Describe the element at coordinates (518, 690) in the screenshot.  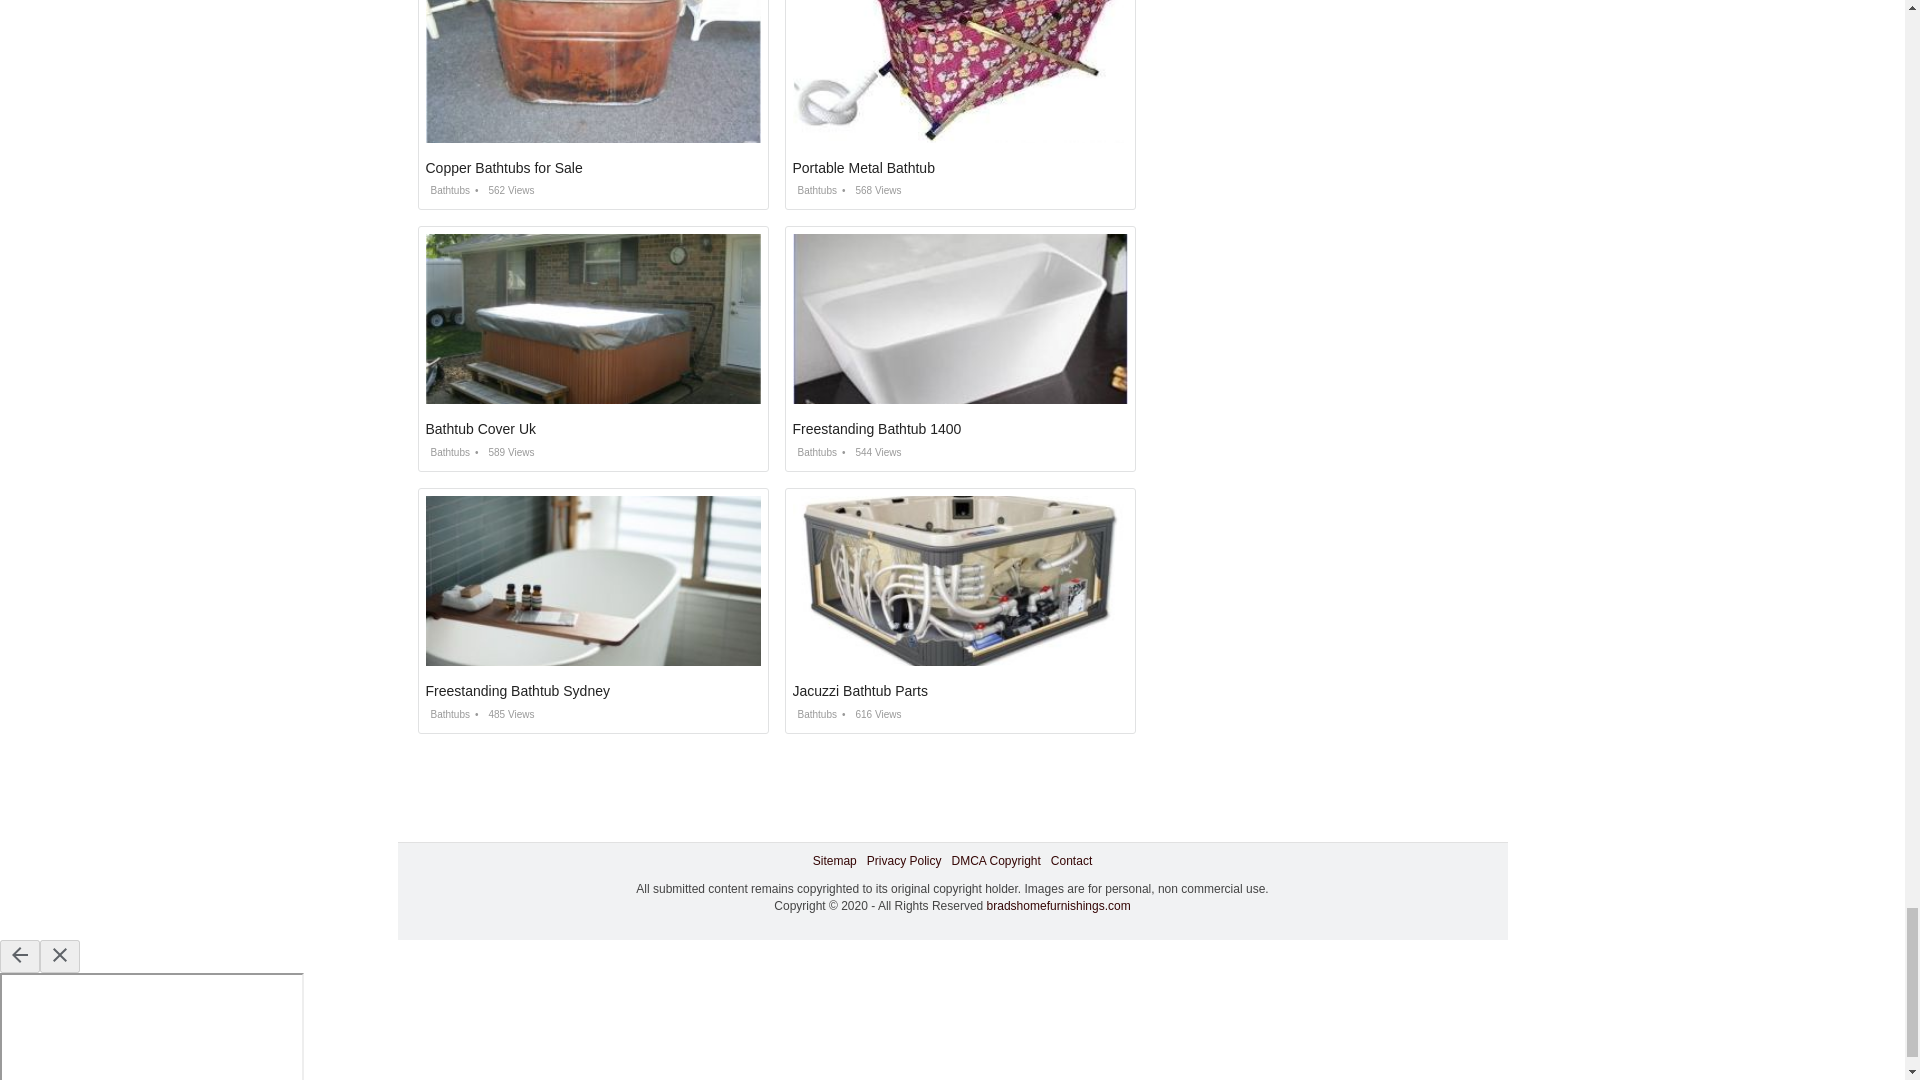
I see `Freestanding Bathtub Sydney` at that location.